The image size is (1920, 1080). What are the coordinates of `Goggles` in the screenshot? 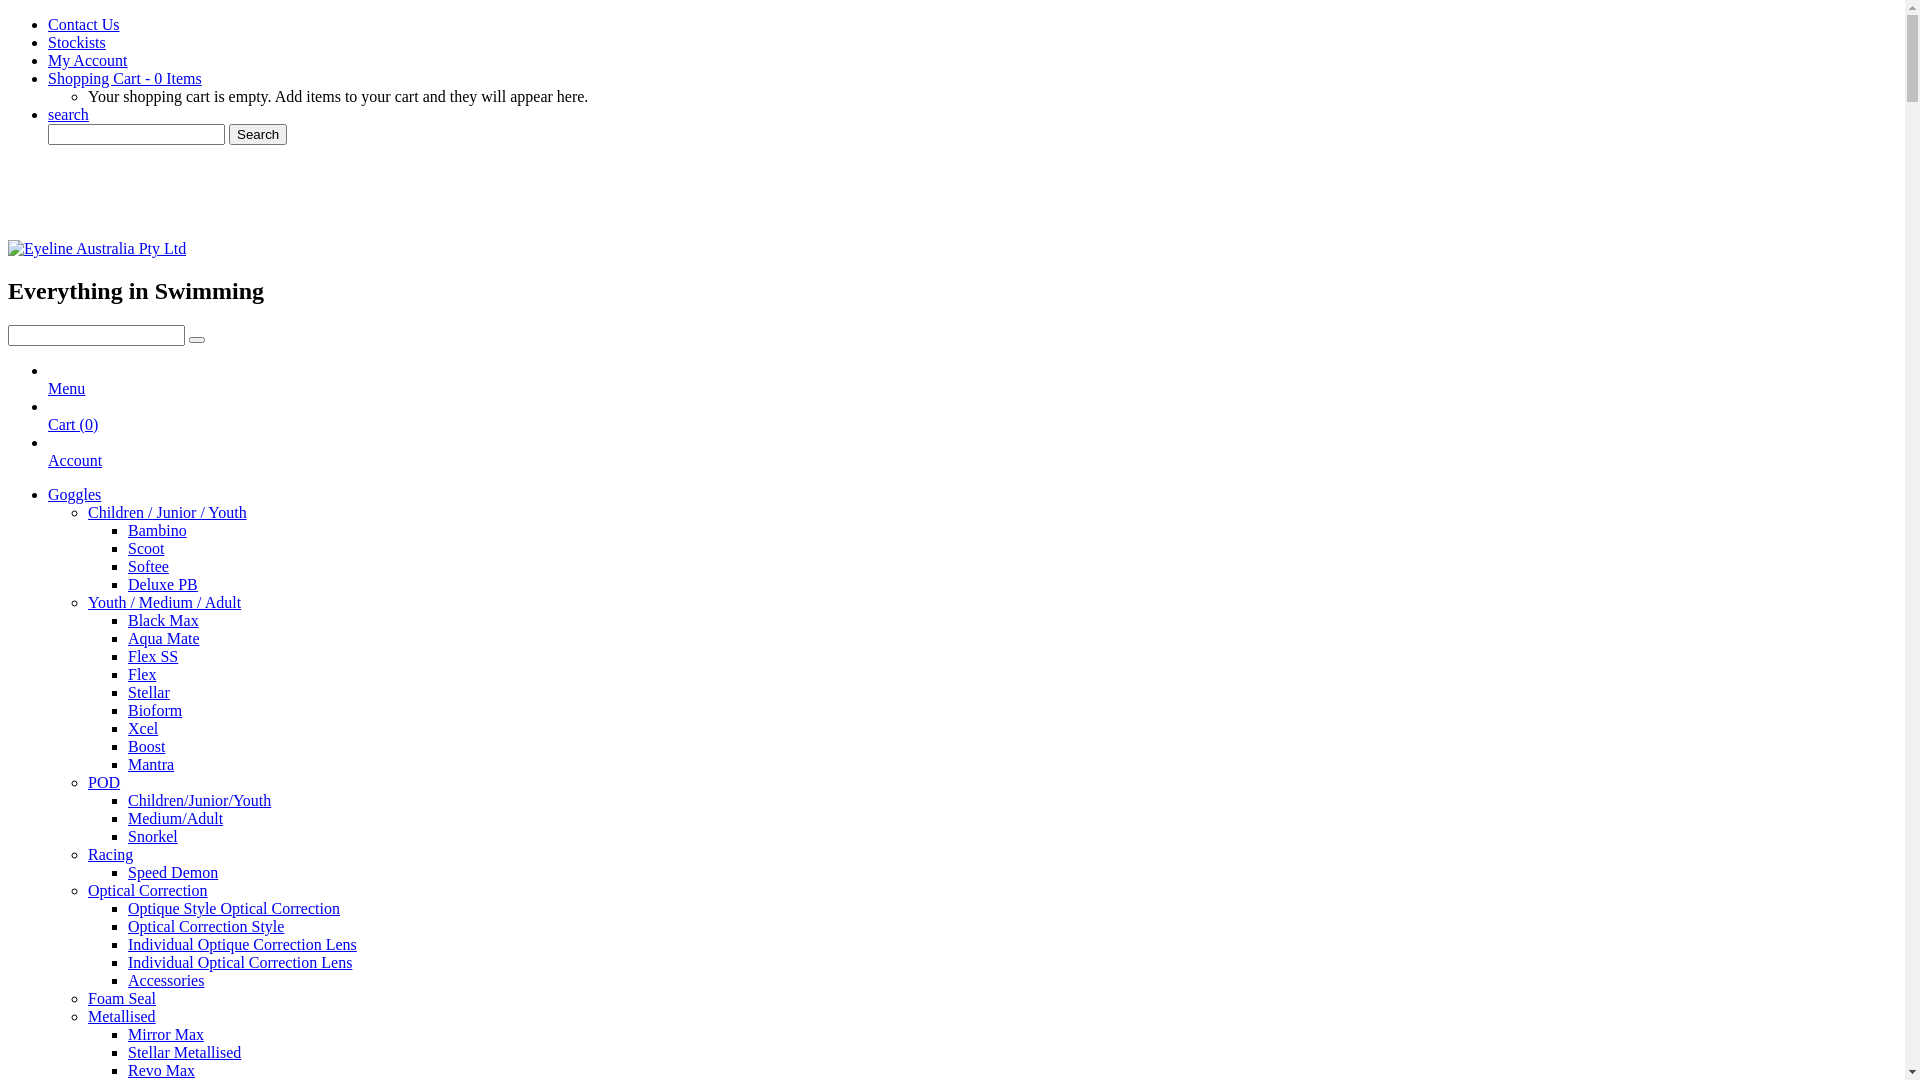 It's located at (74, 494).